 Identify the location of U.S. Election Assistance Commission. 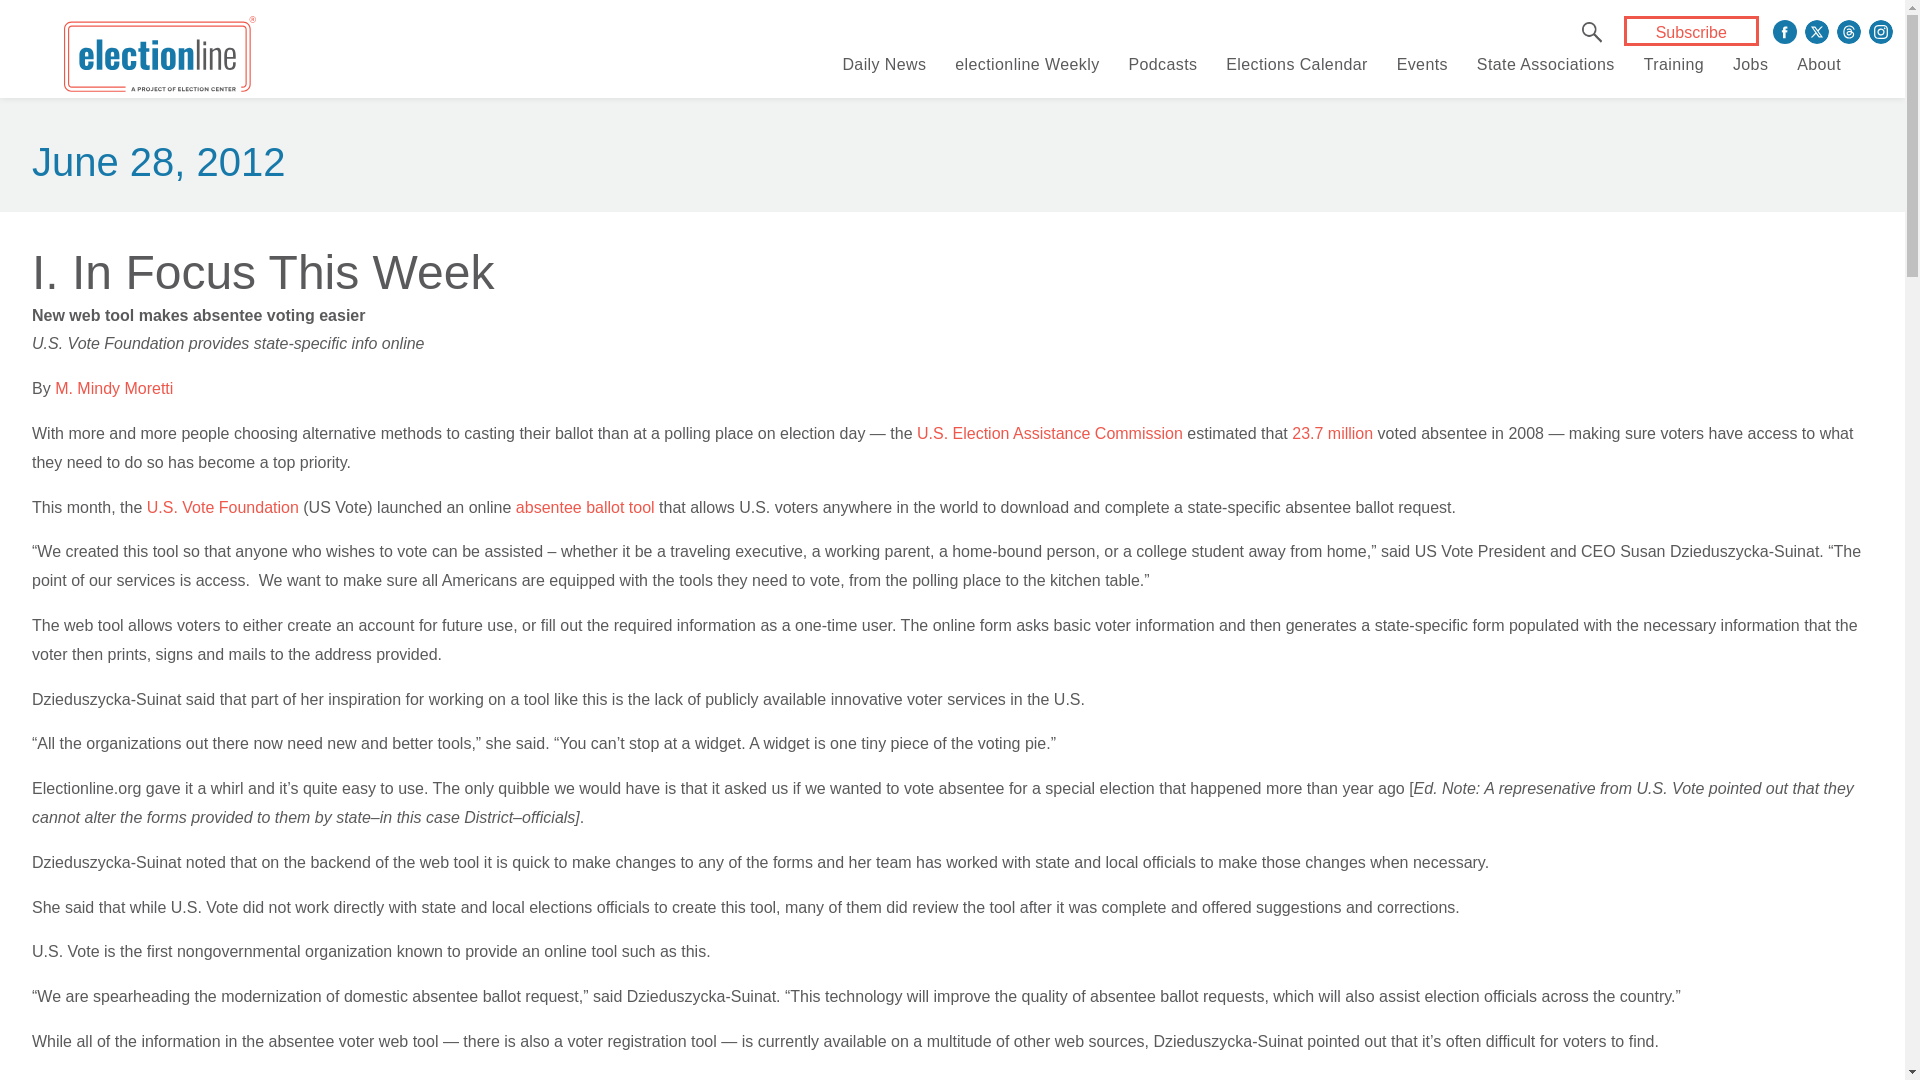
(1050, 433).